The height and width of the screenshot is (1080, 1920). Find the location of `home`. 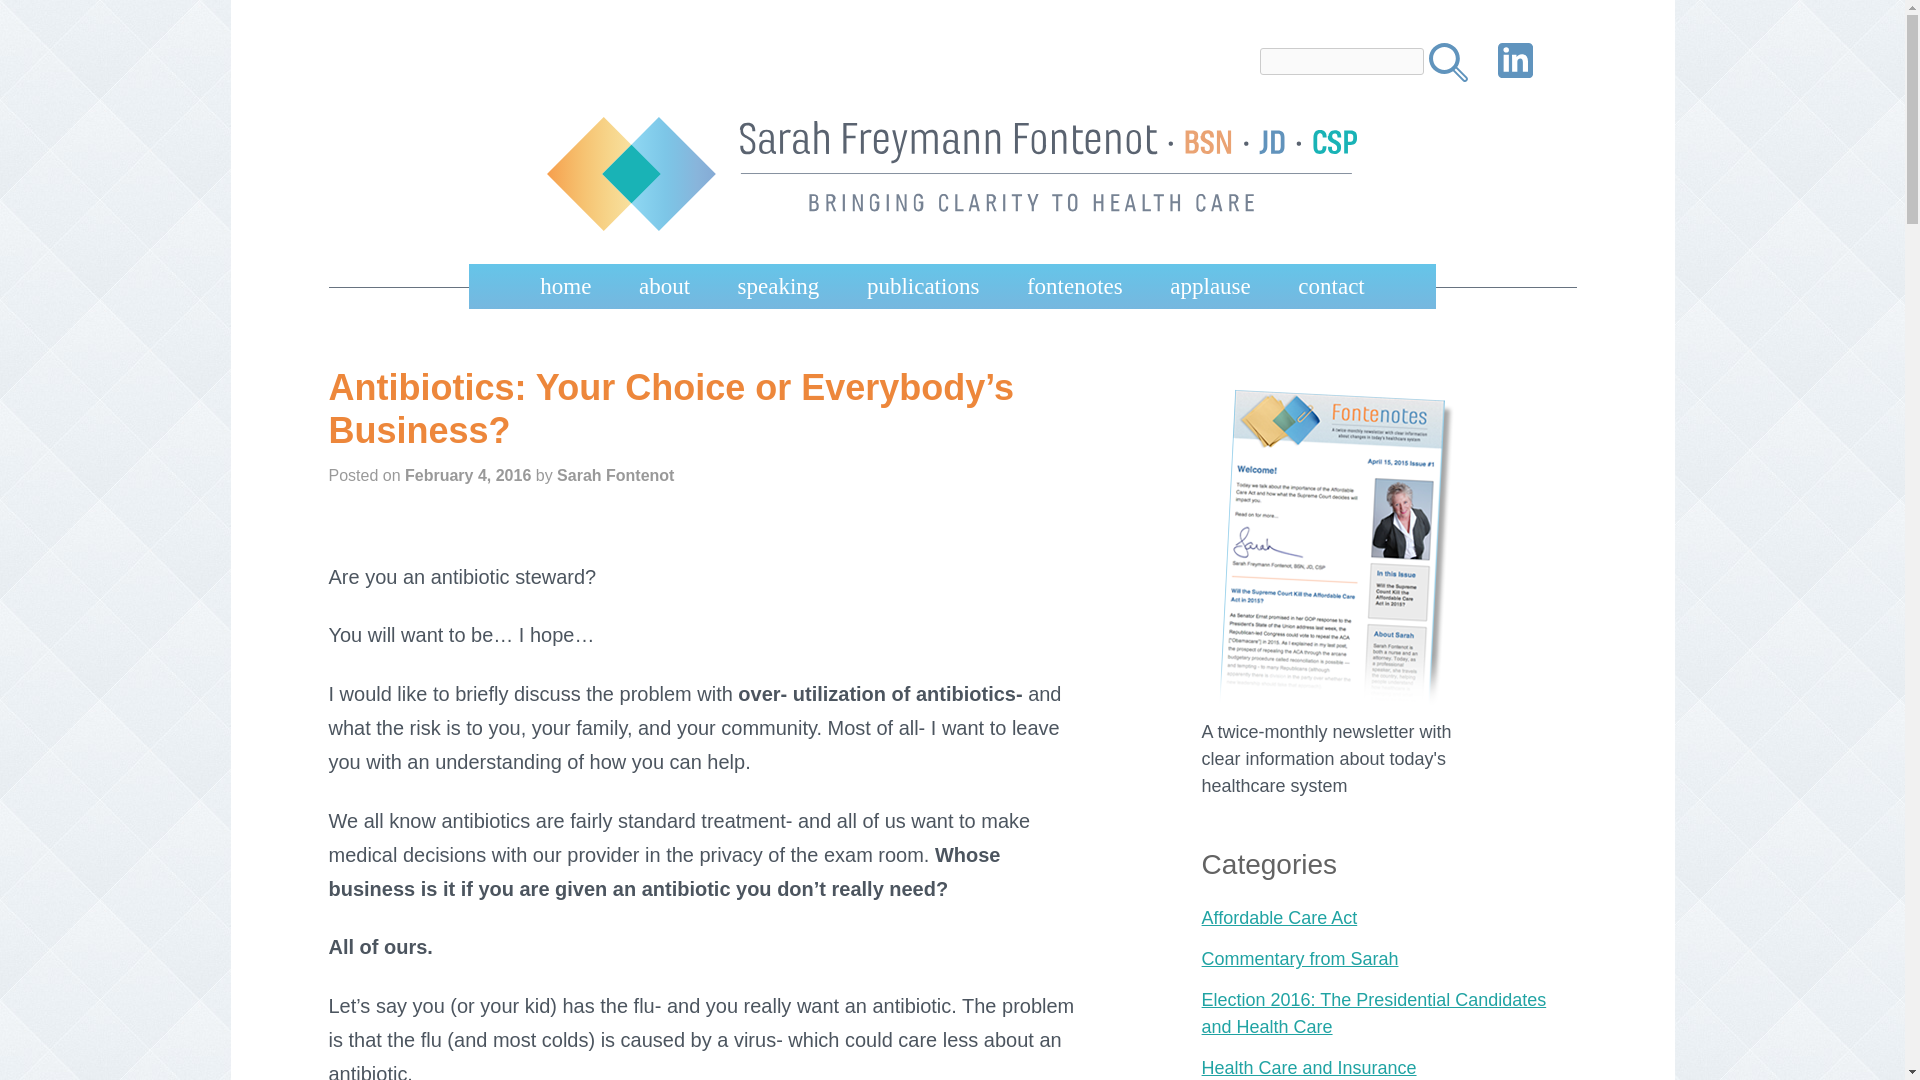

home is located at coordinates (565, 286).